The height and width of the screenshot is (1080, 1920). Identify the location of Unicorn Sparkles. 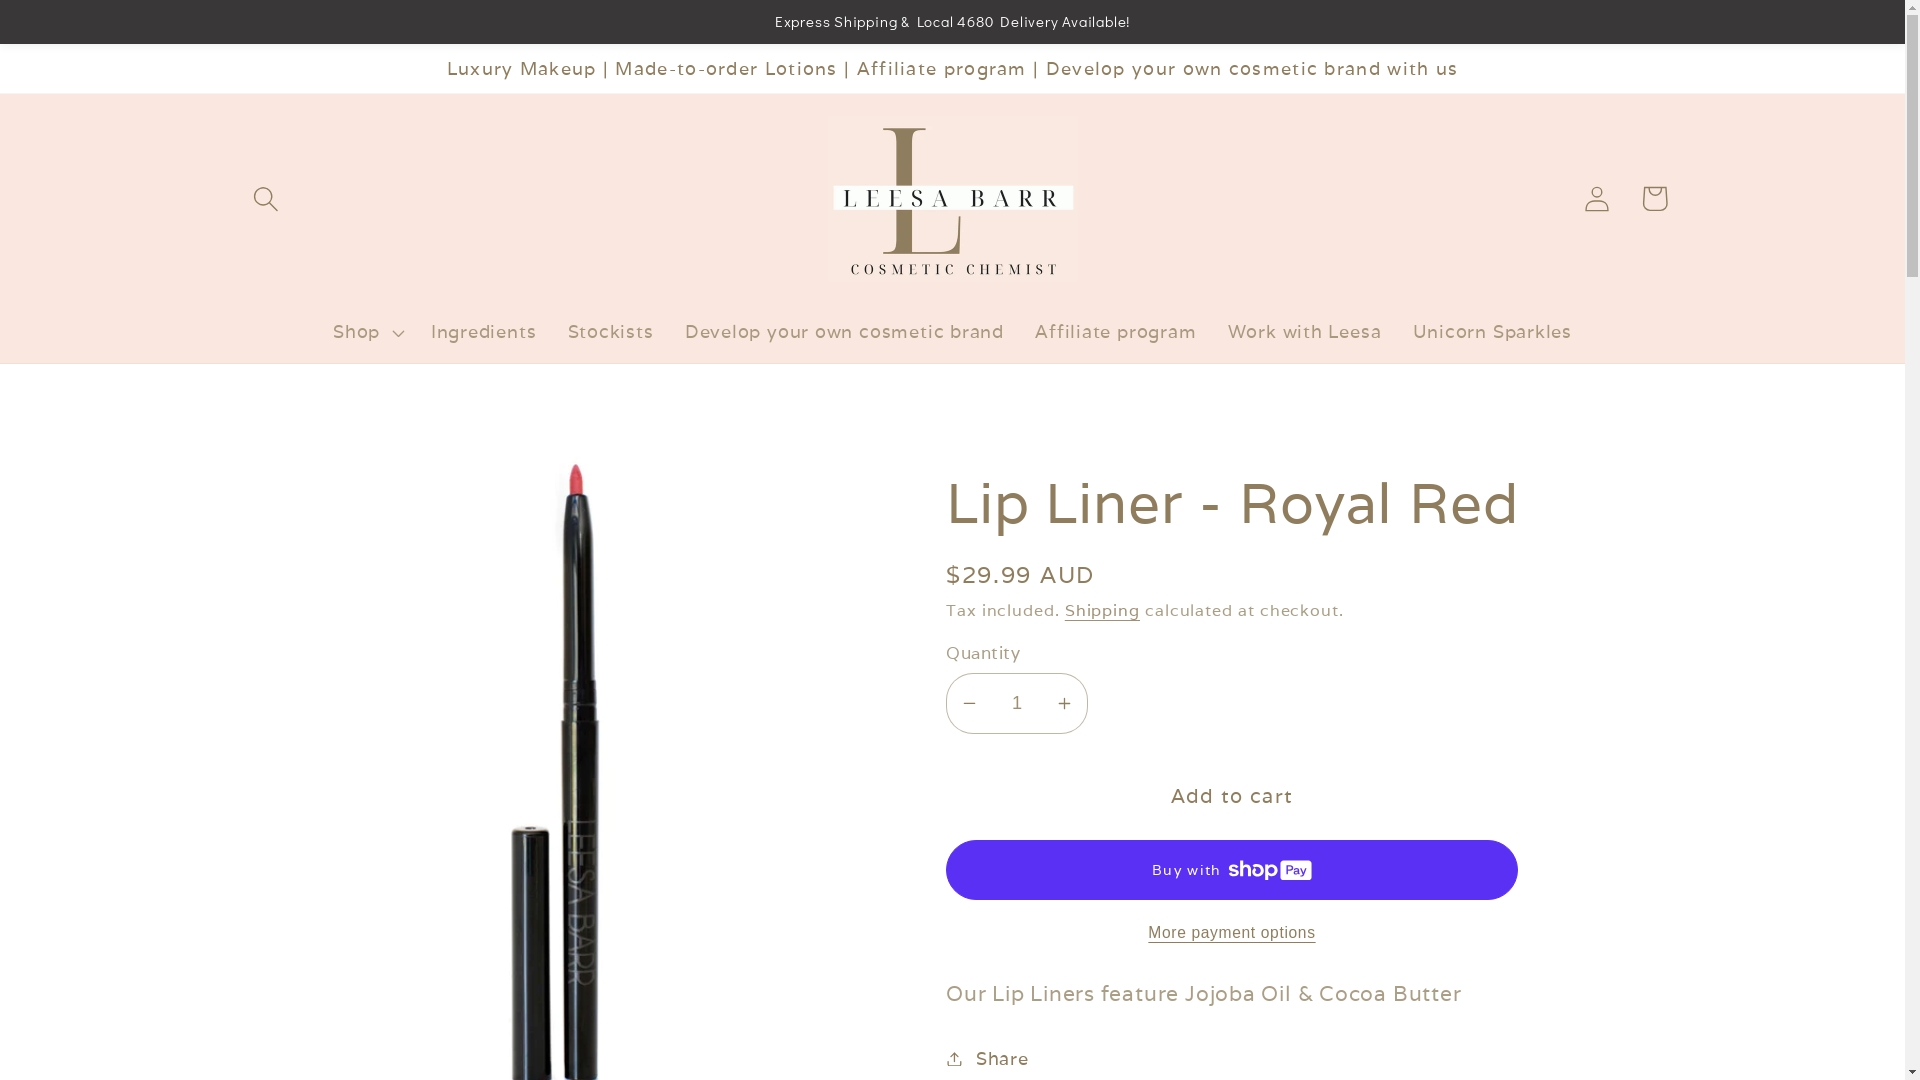
(1492, 332).